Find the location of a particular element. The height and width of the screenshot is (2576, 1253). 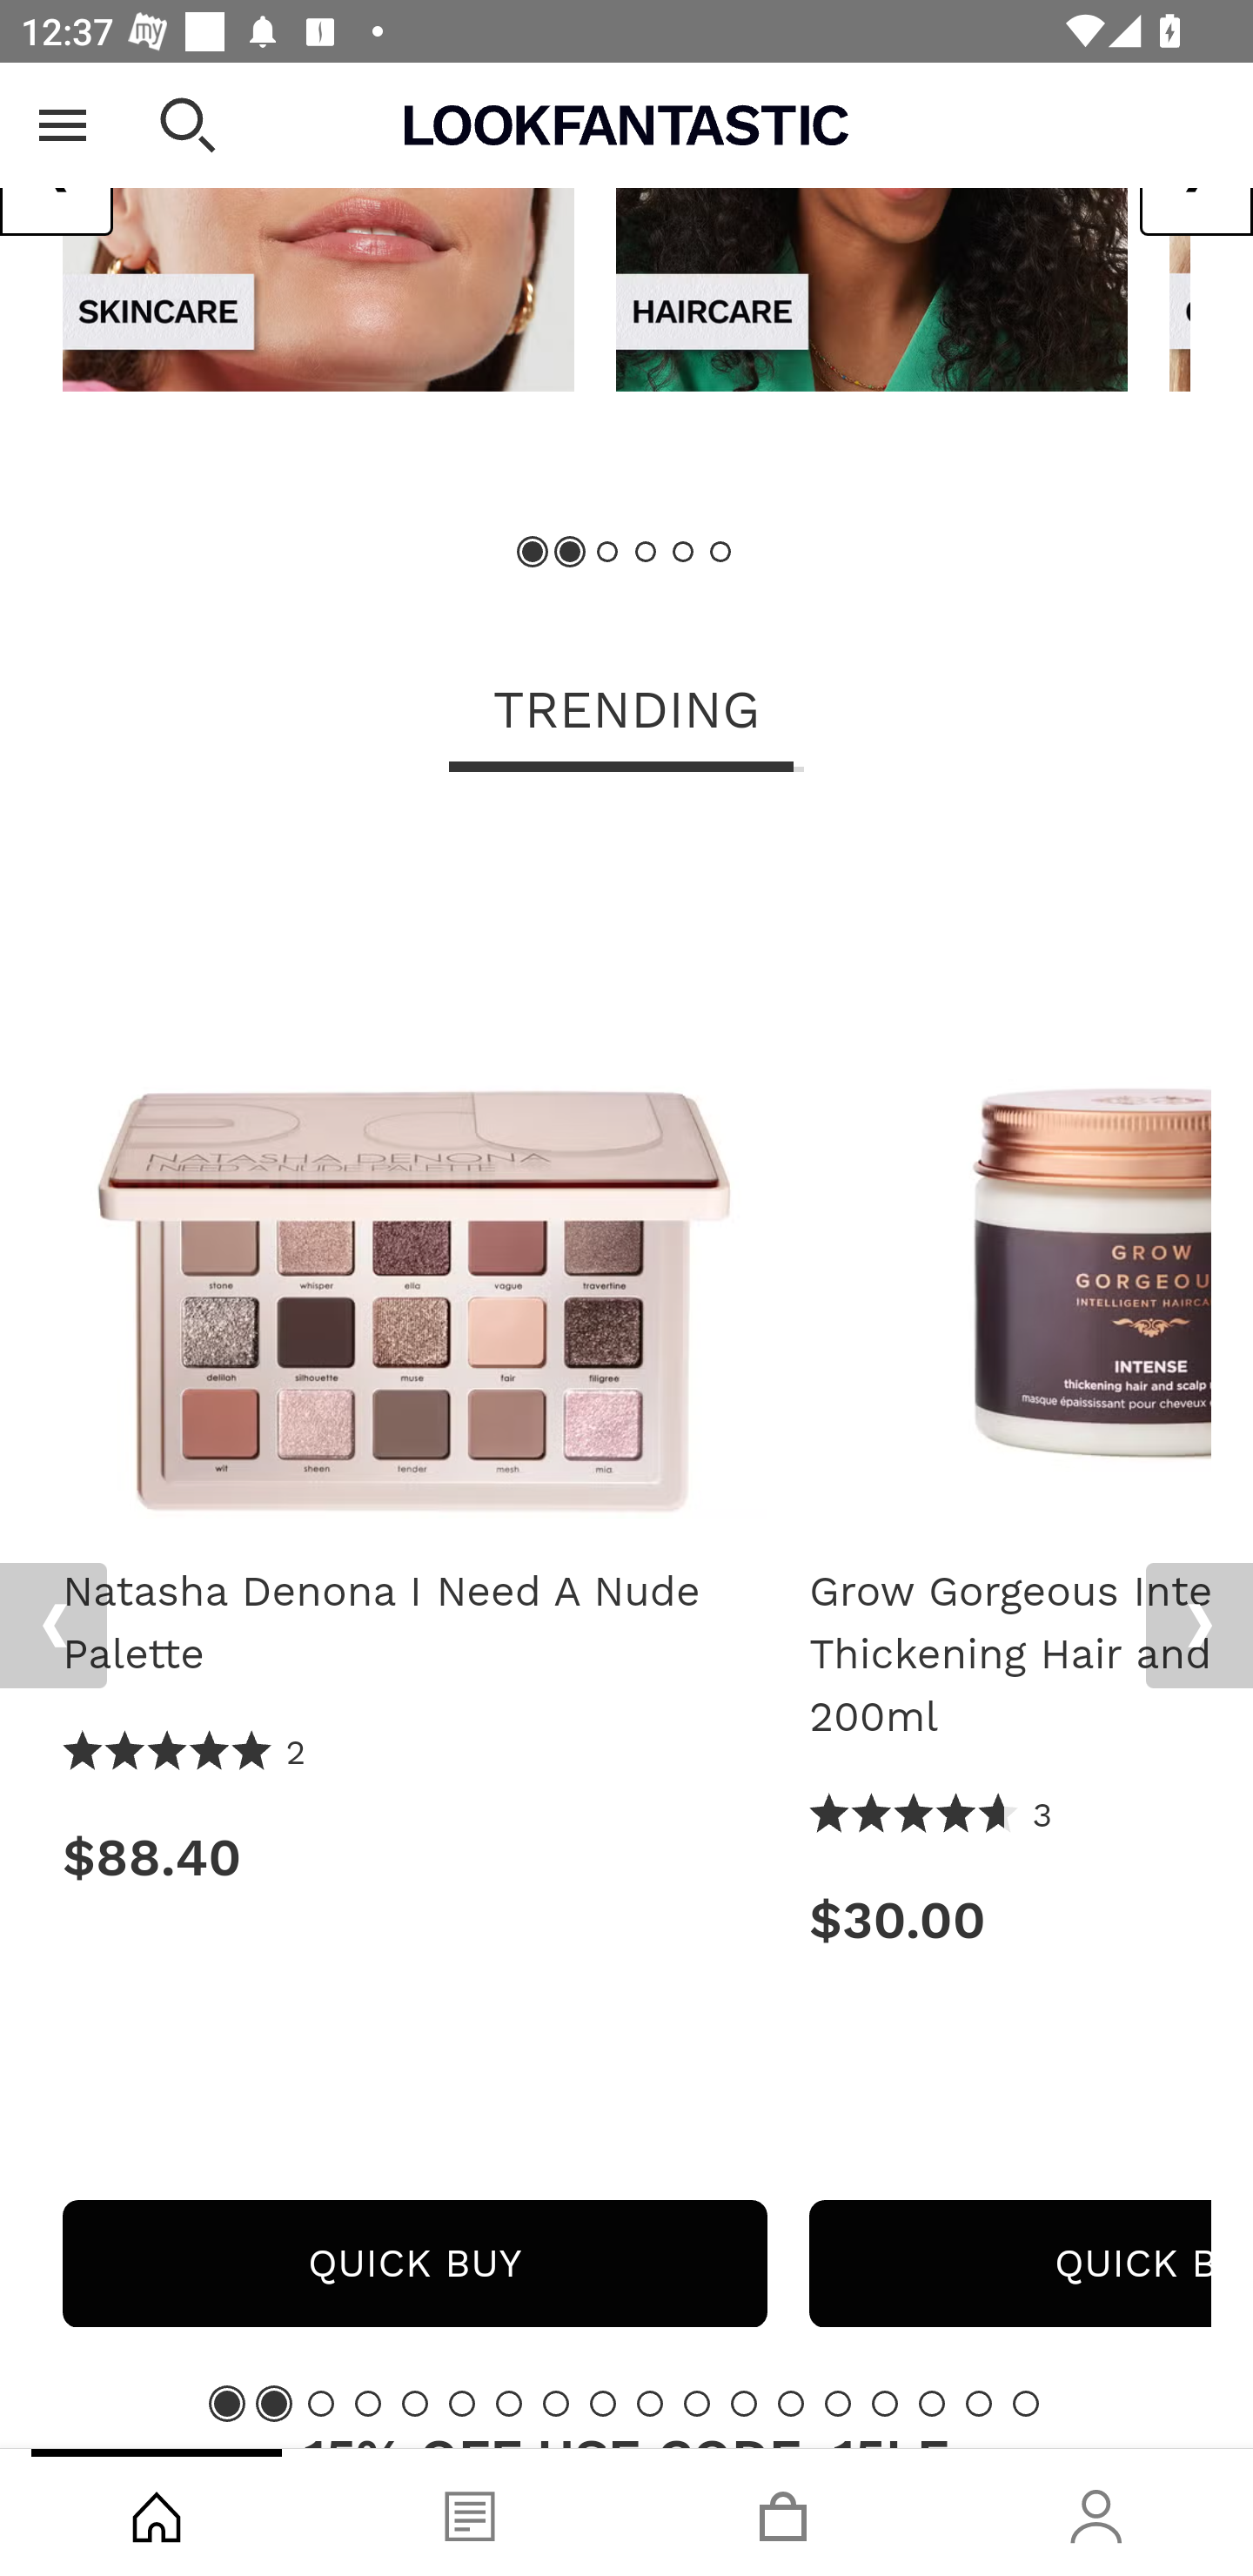

Slide 15 is located at coordinates (885, 2403).